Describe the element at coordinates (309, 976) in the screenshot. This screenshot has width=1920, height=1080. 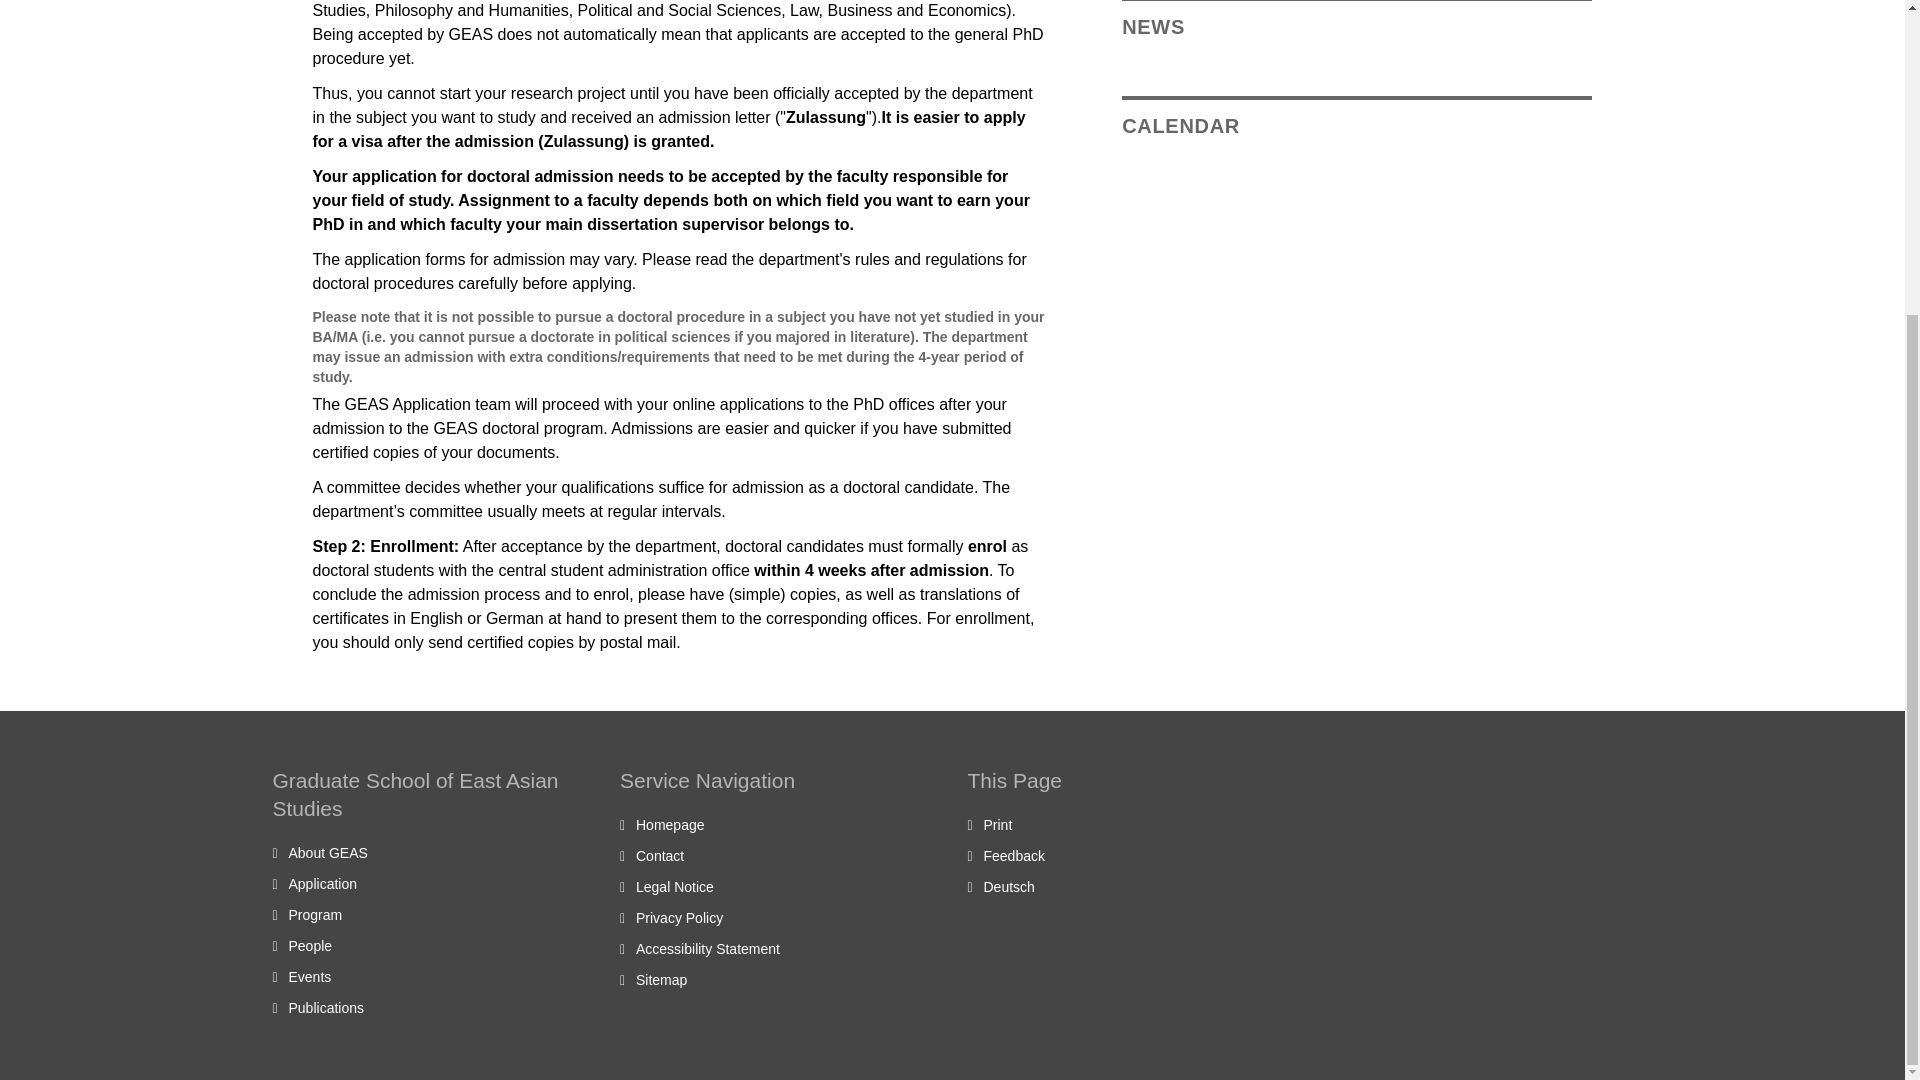
I see `Events` at that location.